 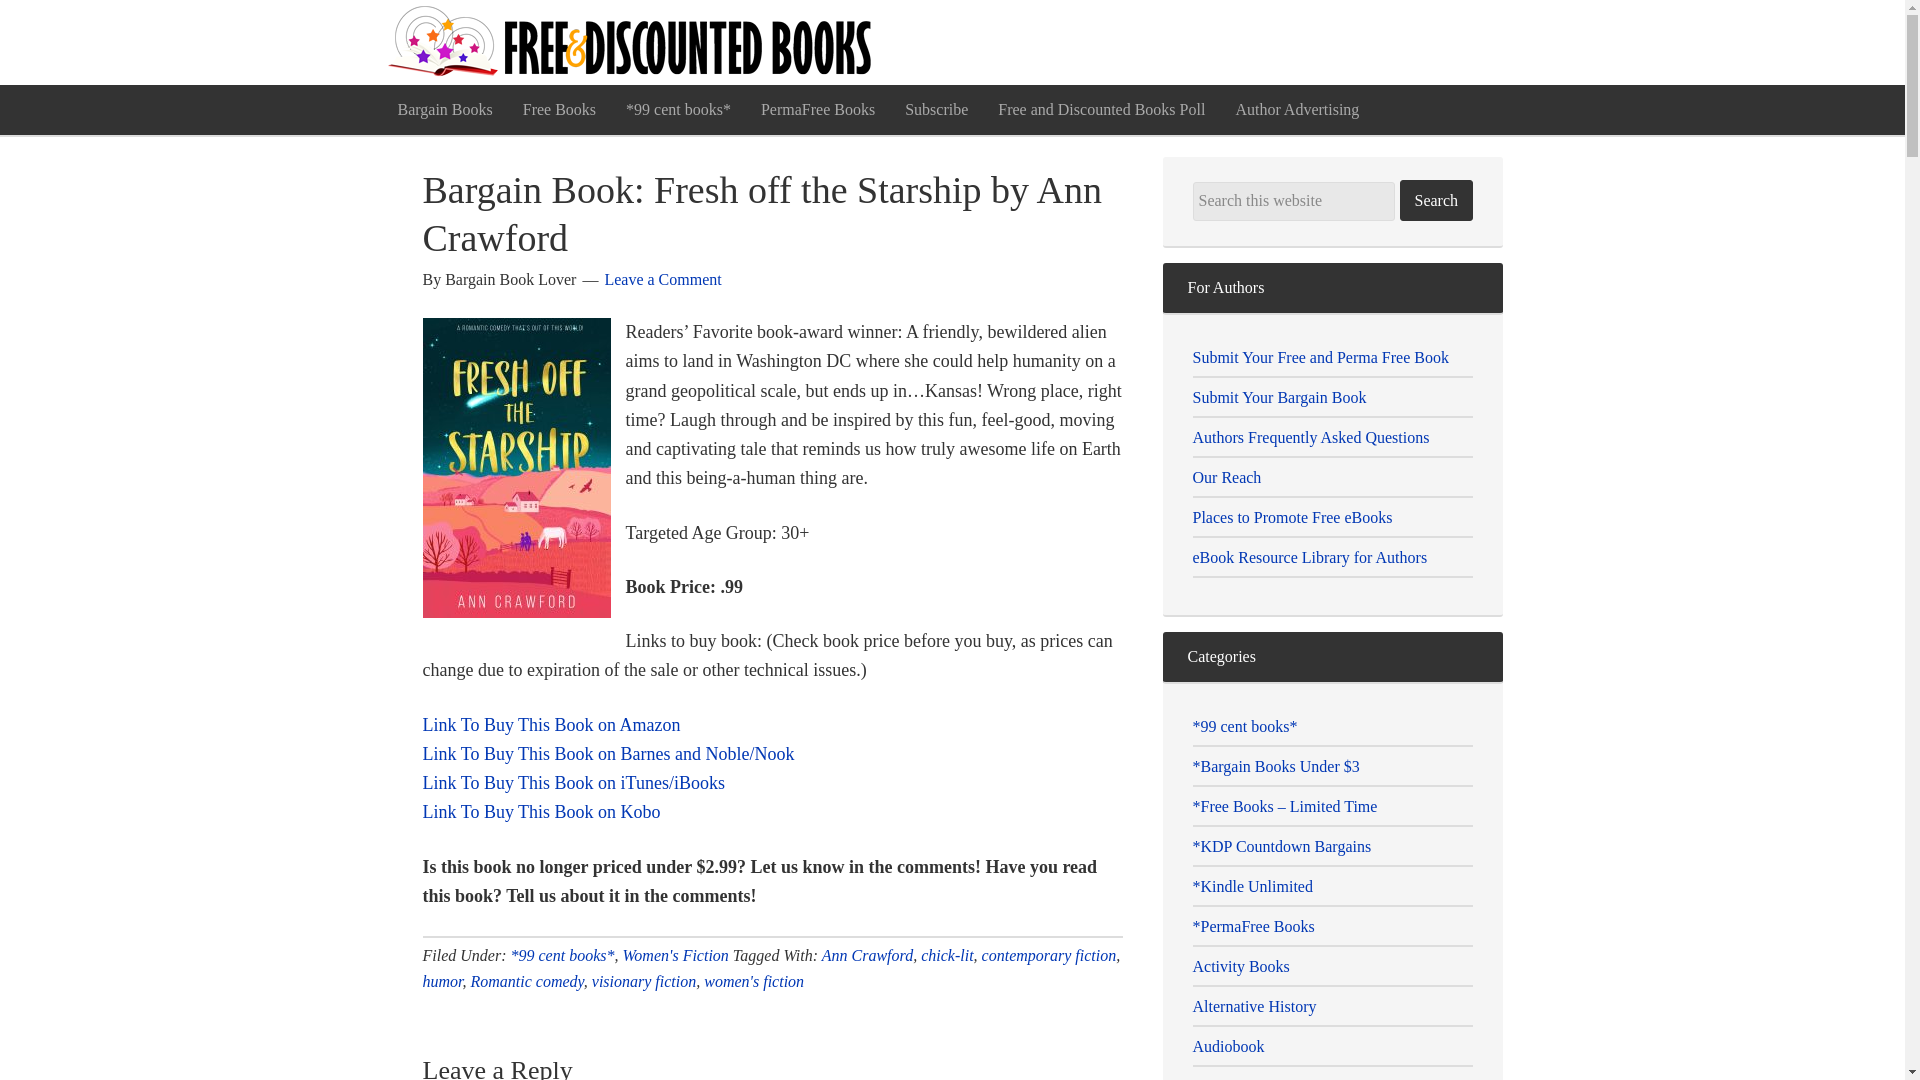 I want to click on Submit Your Bargain Book, so click(x=1278, y=397).